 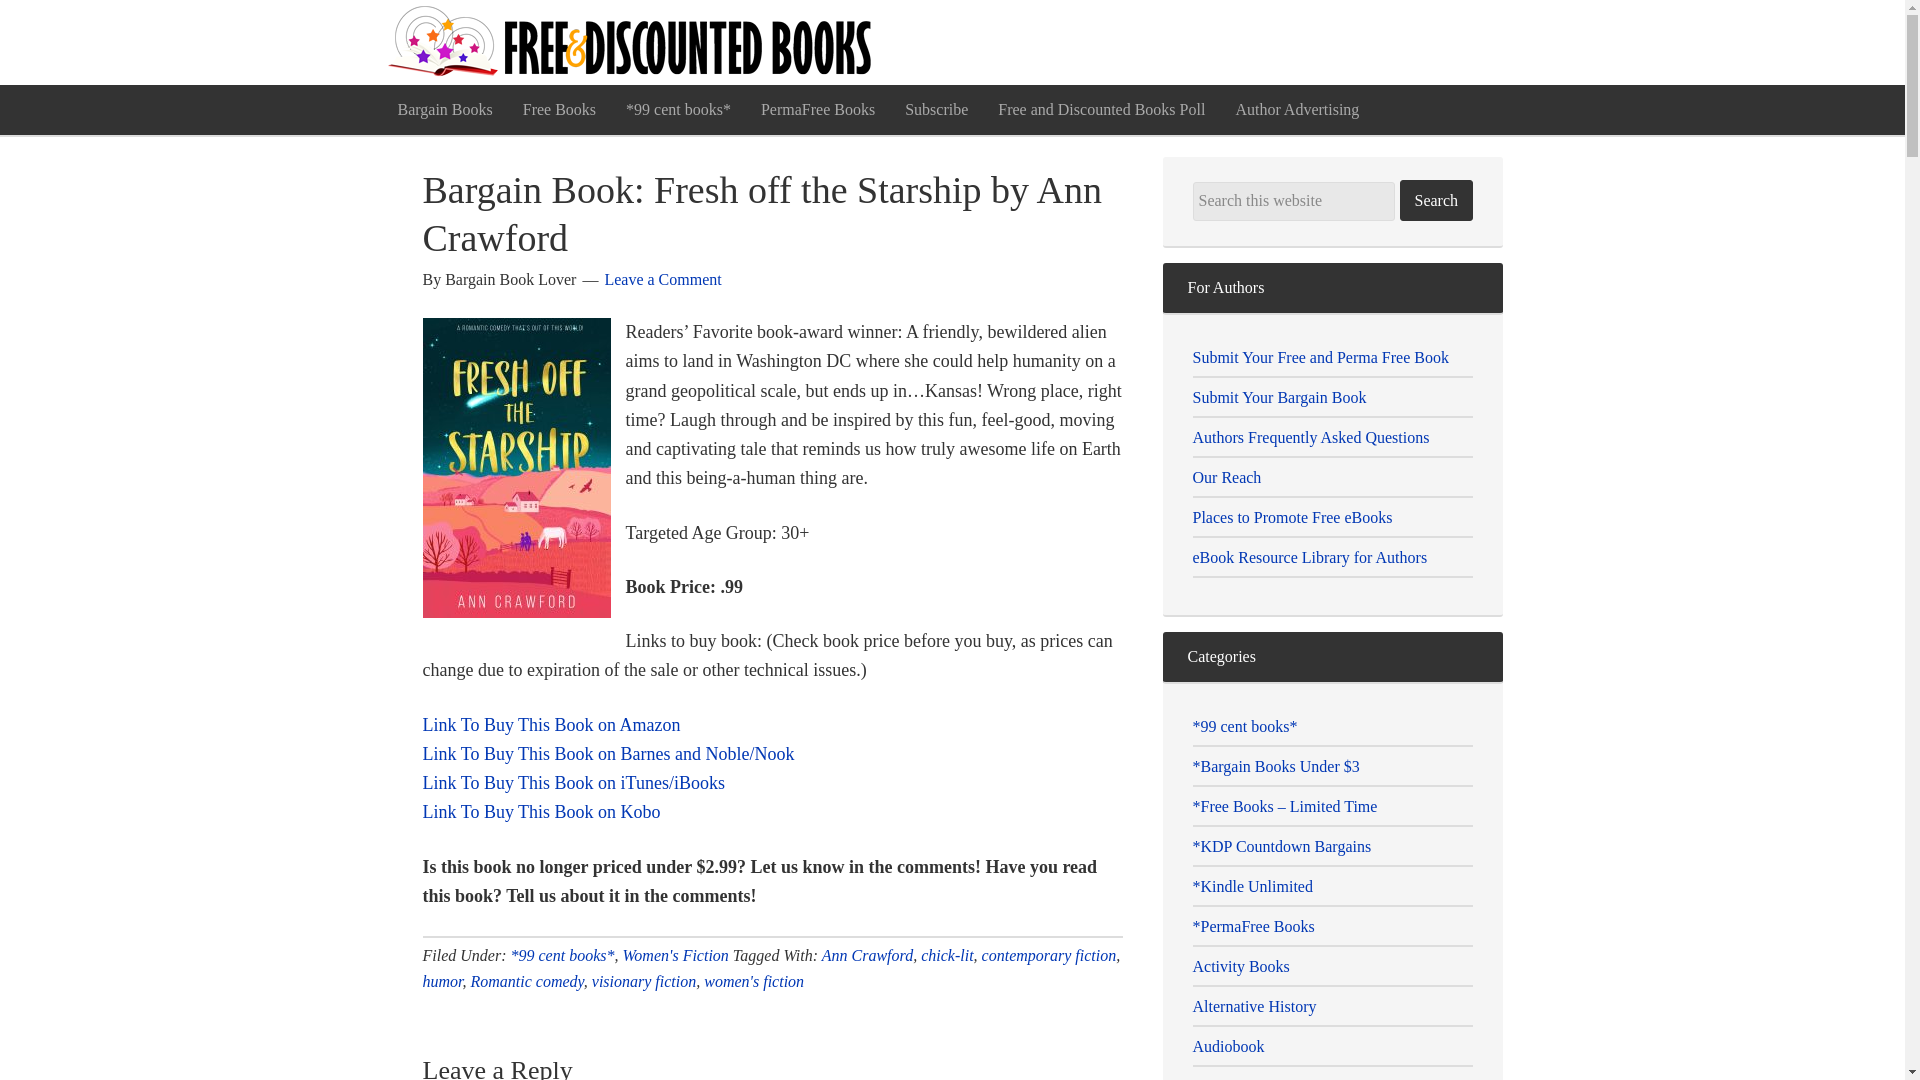 I want to click on Submit Your Bargain Book, so click(x=1278, y=397).